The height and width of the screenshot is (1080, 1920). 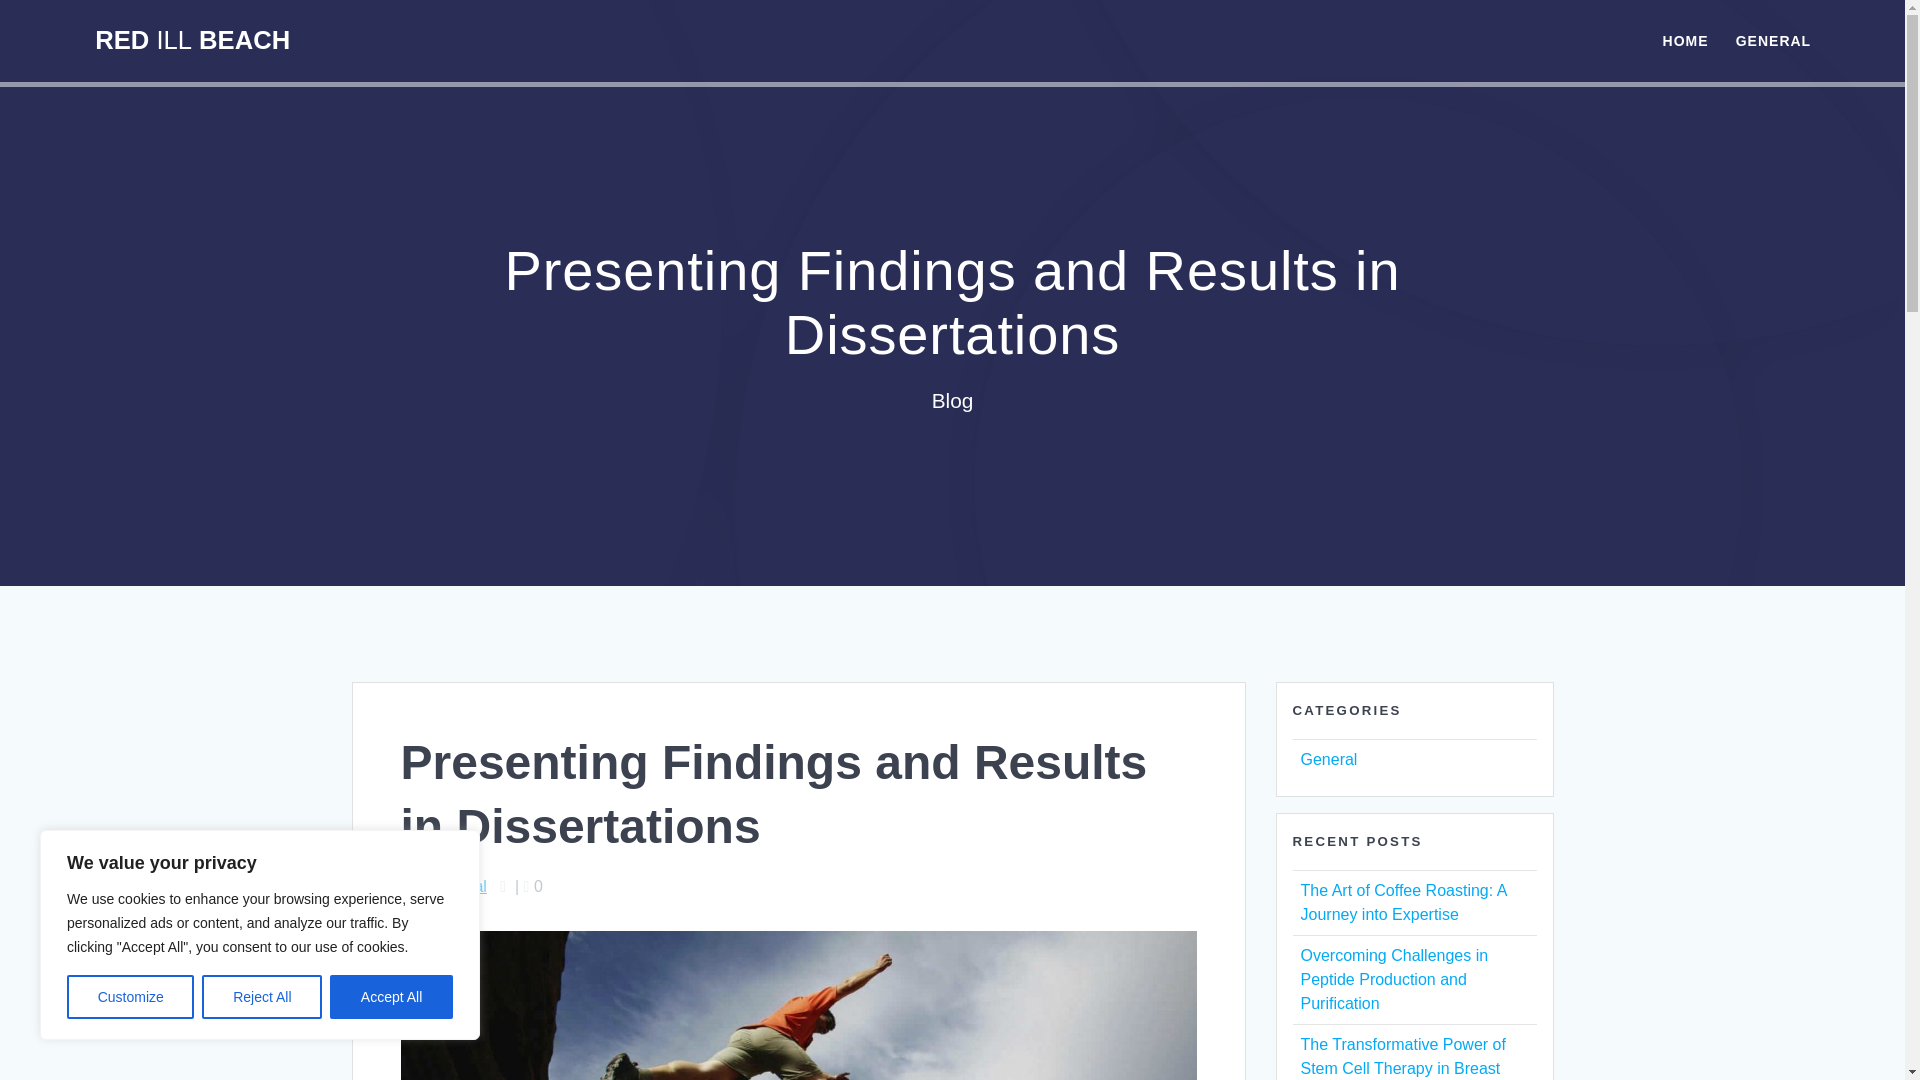 What do you see at coordinates (1328, 758) in the screenshot?
I see `General` at bounding box center [1328, 758].